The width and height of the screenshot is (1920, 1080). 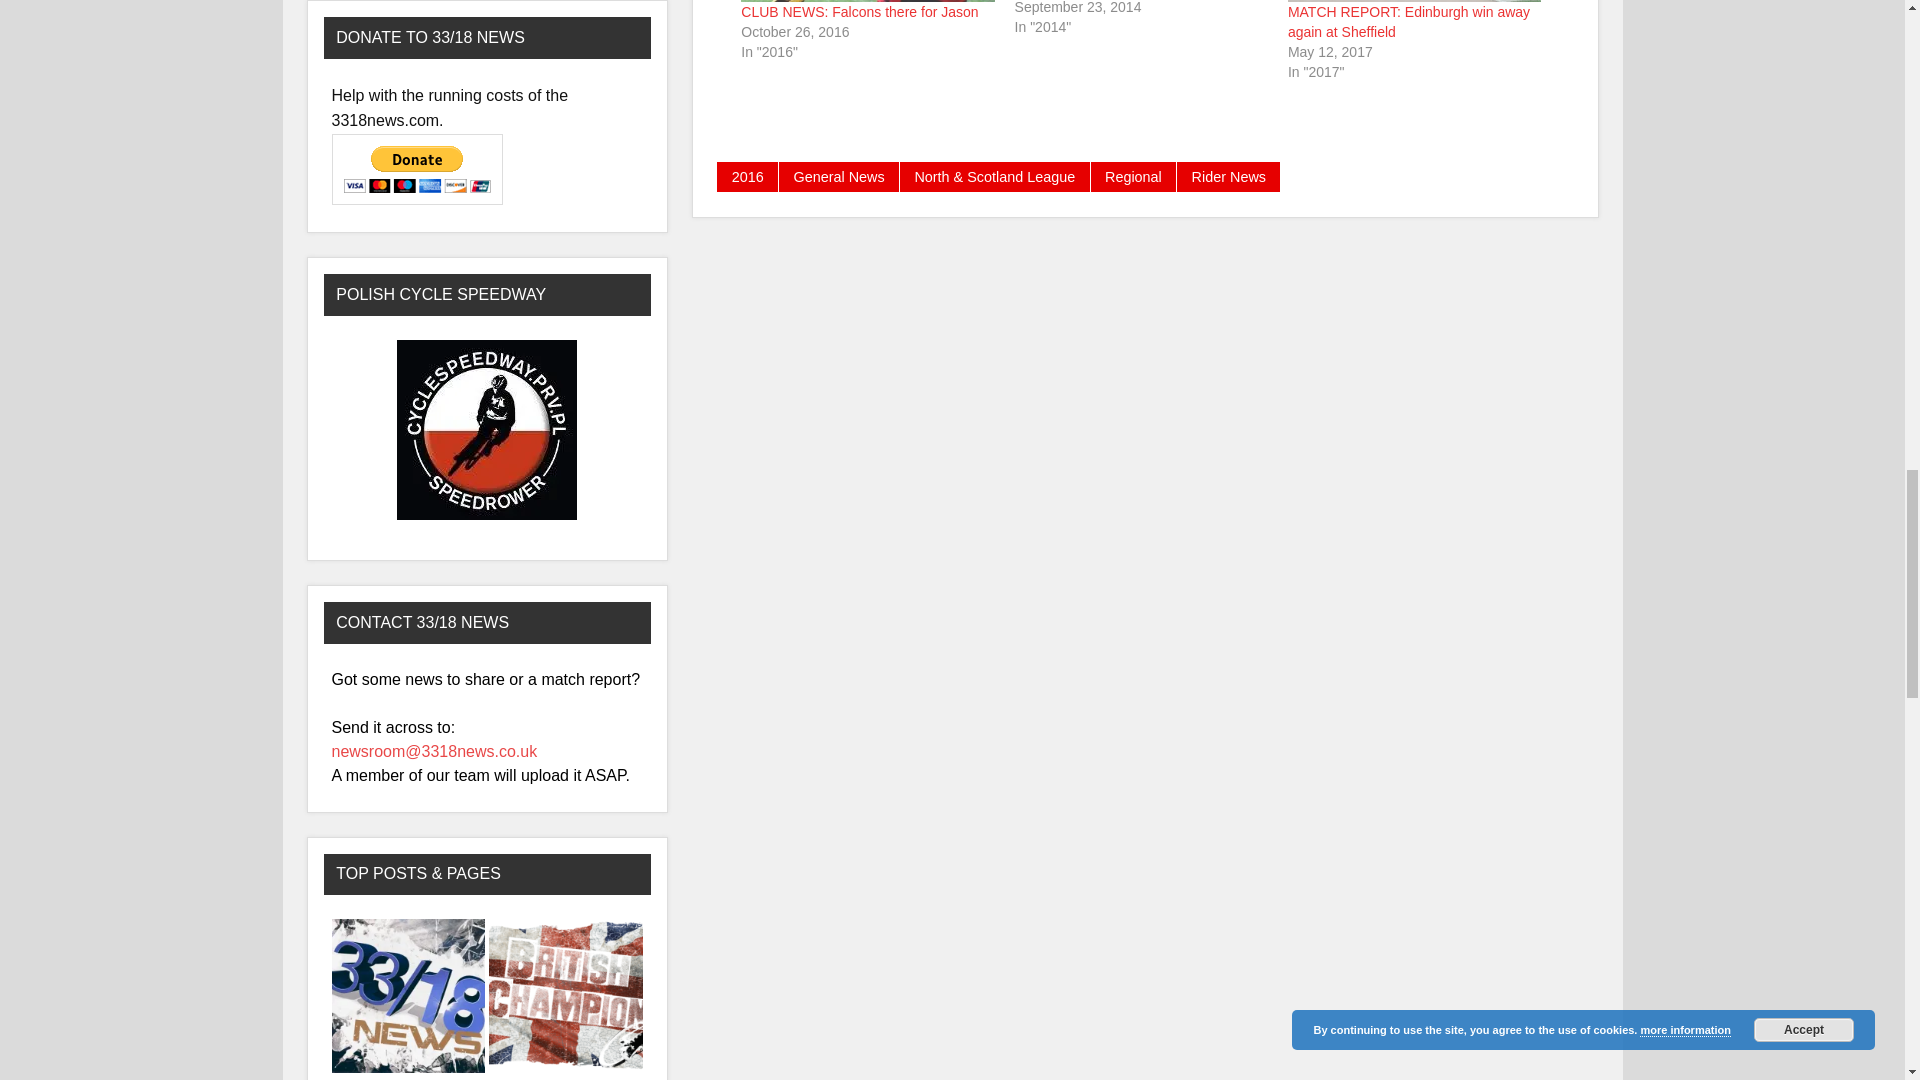 I want to click on MATCH REPORT: Edinburgh win away again at Sheffield, so click(x=1409, y=22).